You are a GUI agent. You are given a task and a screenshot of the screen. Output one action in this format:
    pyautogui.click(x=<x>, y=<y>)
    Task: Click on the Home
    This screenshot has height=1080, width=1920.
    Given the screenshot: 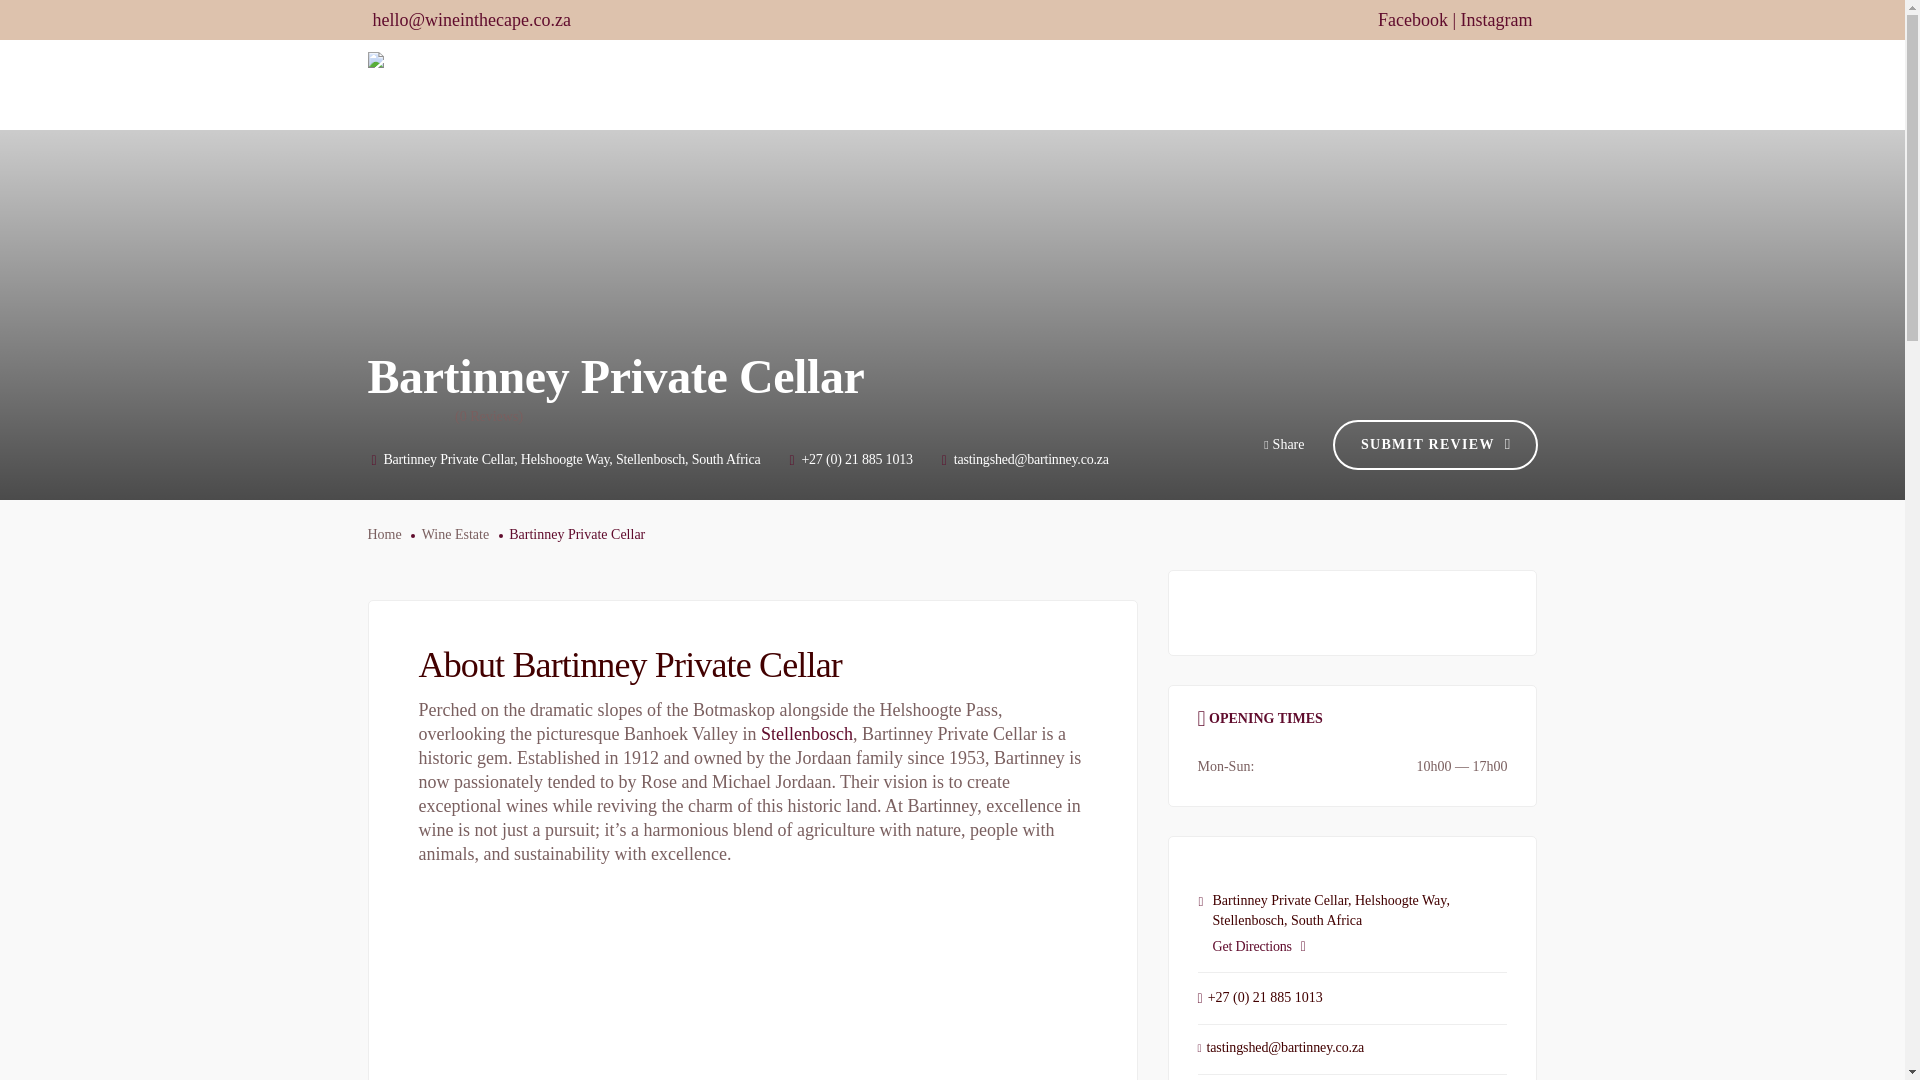 What is the action you would take?
    pyautogui.click(x=798, y=85)
    